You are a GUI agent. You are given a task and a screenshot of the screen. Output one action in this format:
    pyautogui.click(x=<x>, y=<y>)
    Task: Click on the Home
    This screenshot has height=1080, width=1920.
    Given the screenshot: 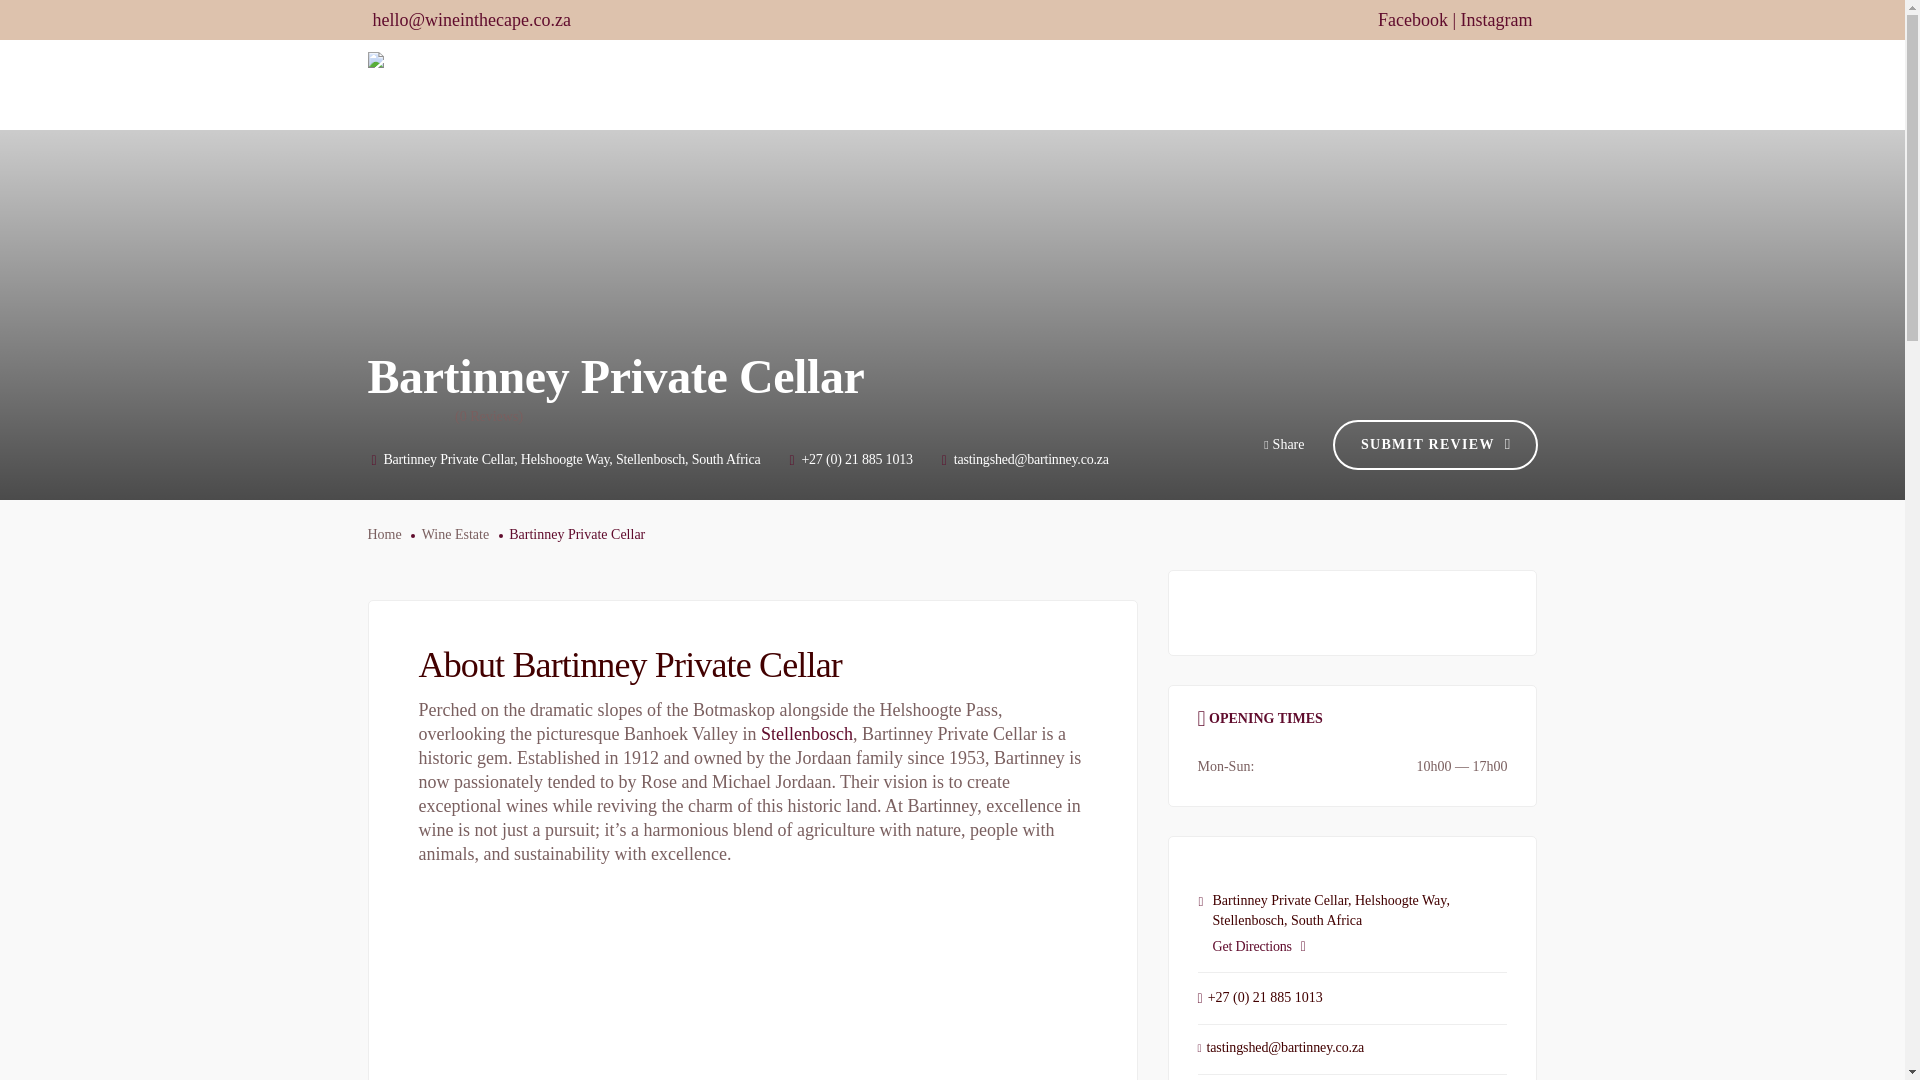 What is the action you would take?
    pyautogui.click(x=798, y=85)
    